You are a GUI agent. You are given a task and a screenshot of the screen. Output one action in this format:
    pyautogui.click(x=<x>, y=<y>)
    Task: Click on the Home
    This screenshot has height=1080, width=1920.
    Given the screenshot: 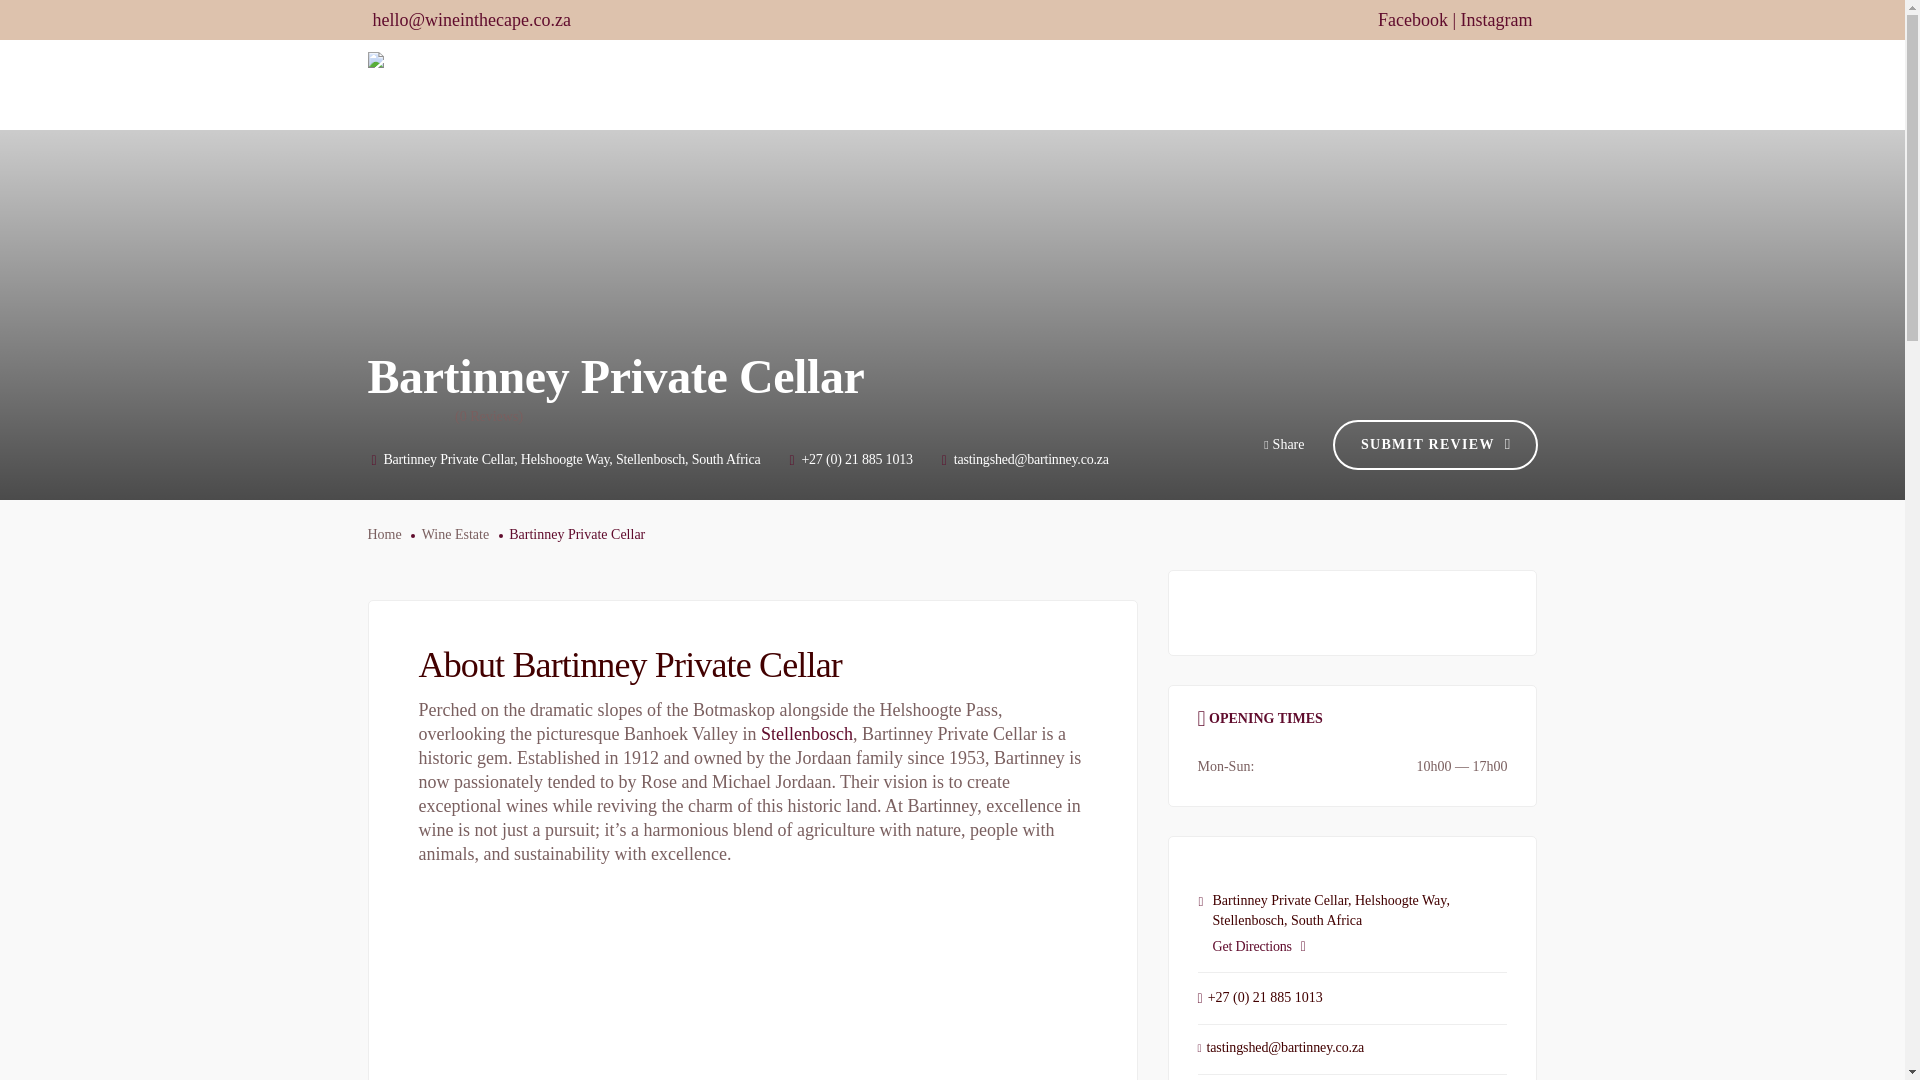 What is the action you would take?
    pyautogui.click(x=798, y=85)
    